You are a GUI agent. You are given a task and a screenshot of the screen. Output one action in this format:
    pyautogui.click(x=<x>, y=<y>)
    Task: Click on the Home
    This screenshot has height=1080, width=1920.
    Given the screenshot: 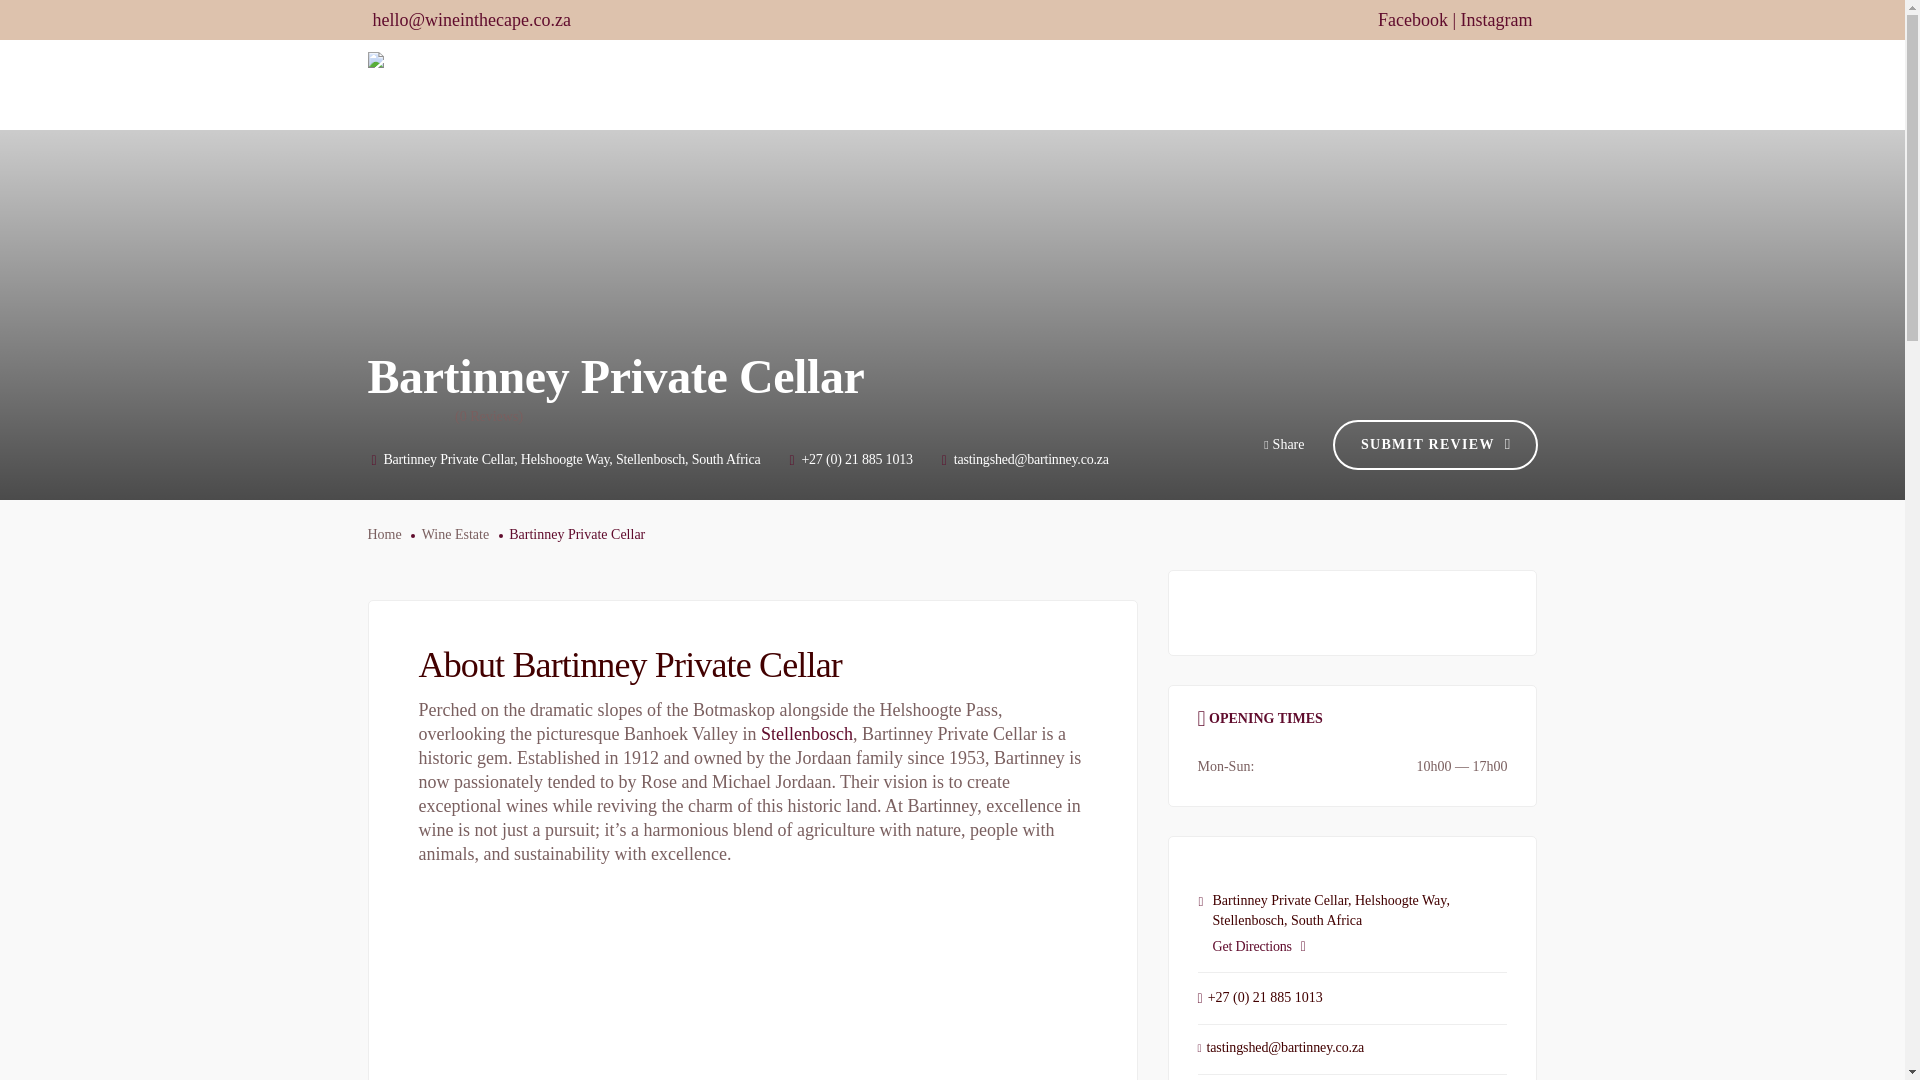 What is the action you would take?
    pyautogui.click(x=798, y=85)
    